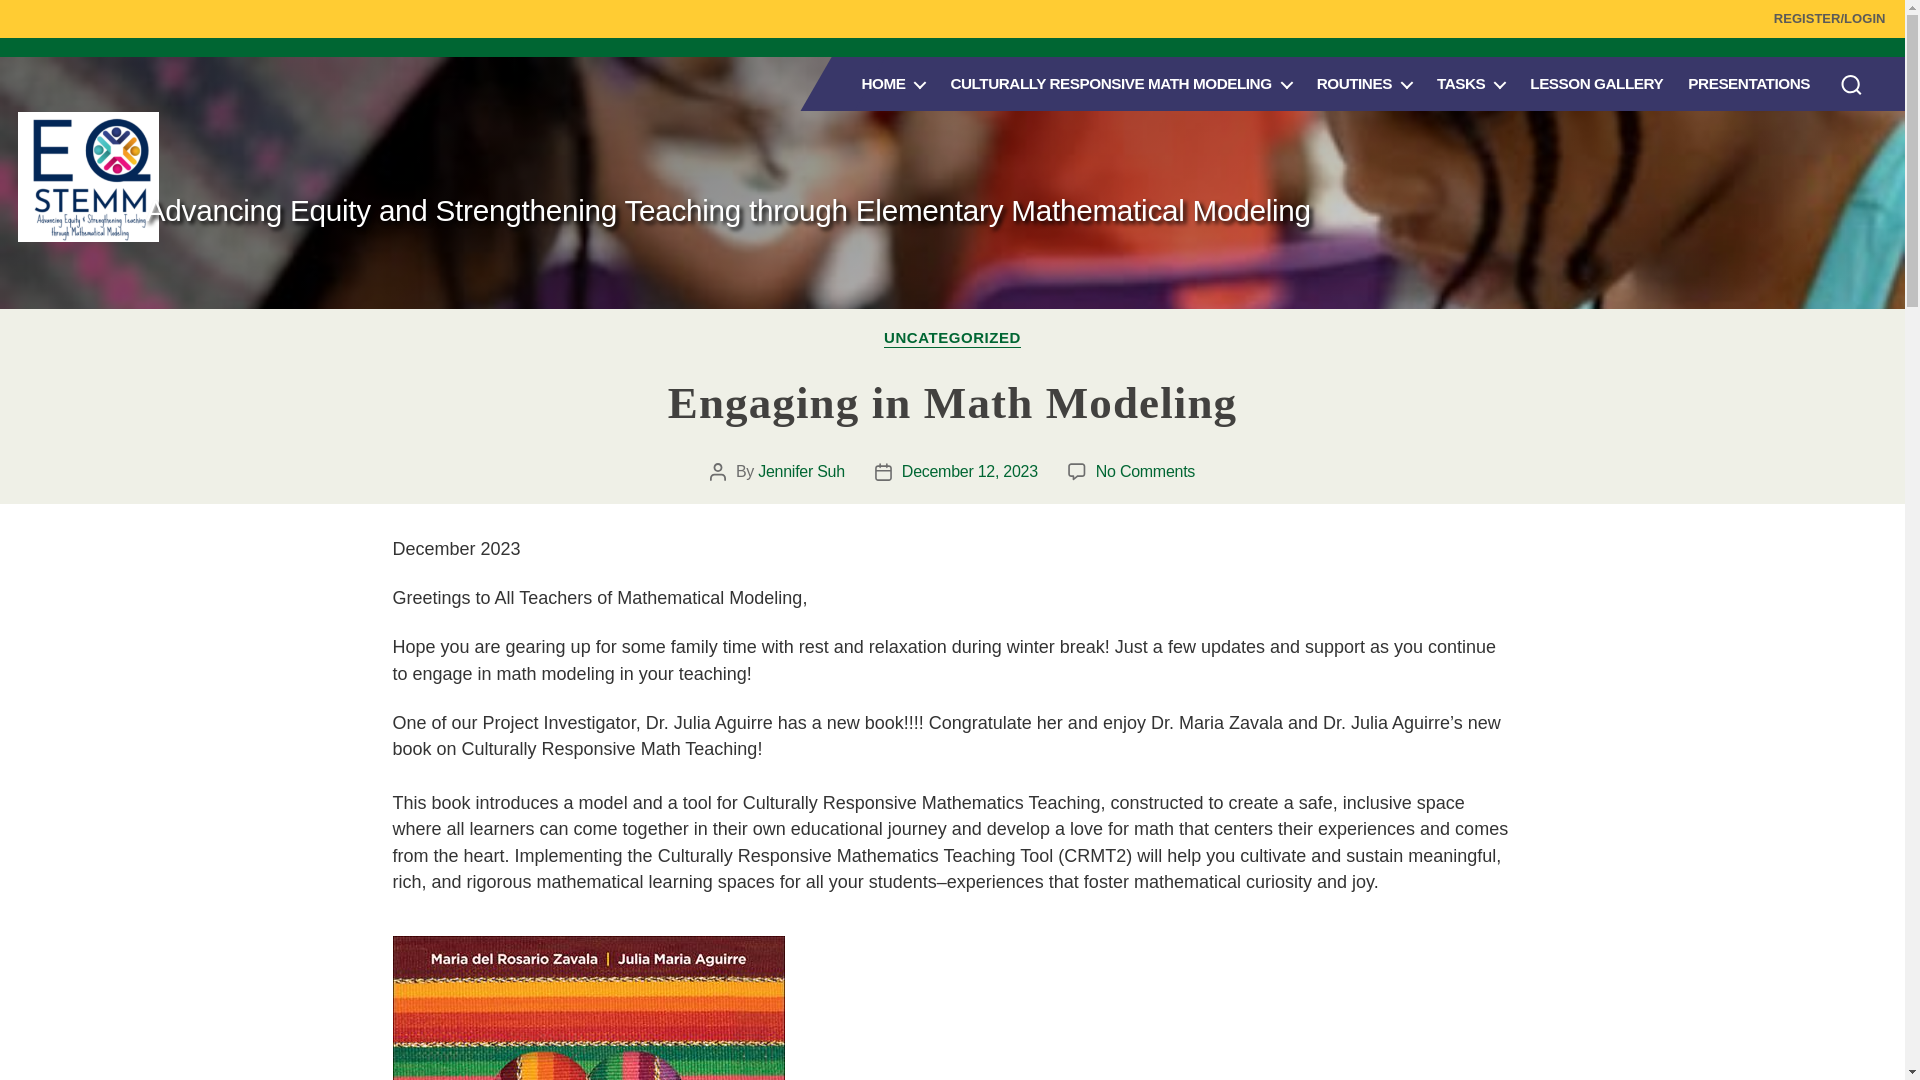 Image resolution: width=1920 pixels, height=1080 pixels. Describe the element at coordinates (1748, 83) in the screenshot. I see `PRESENTATIONS` at that location.